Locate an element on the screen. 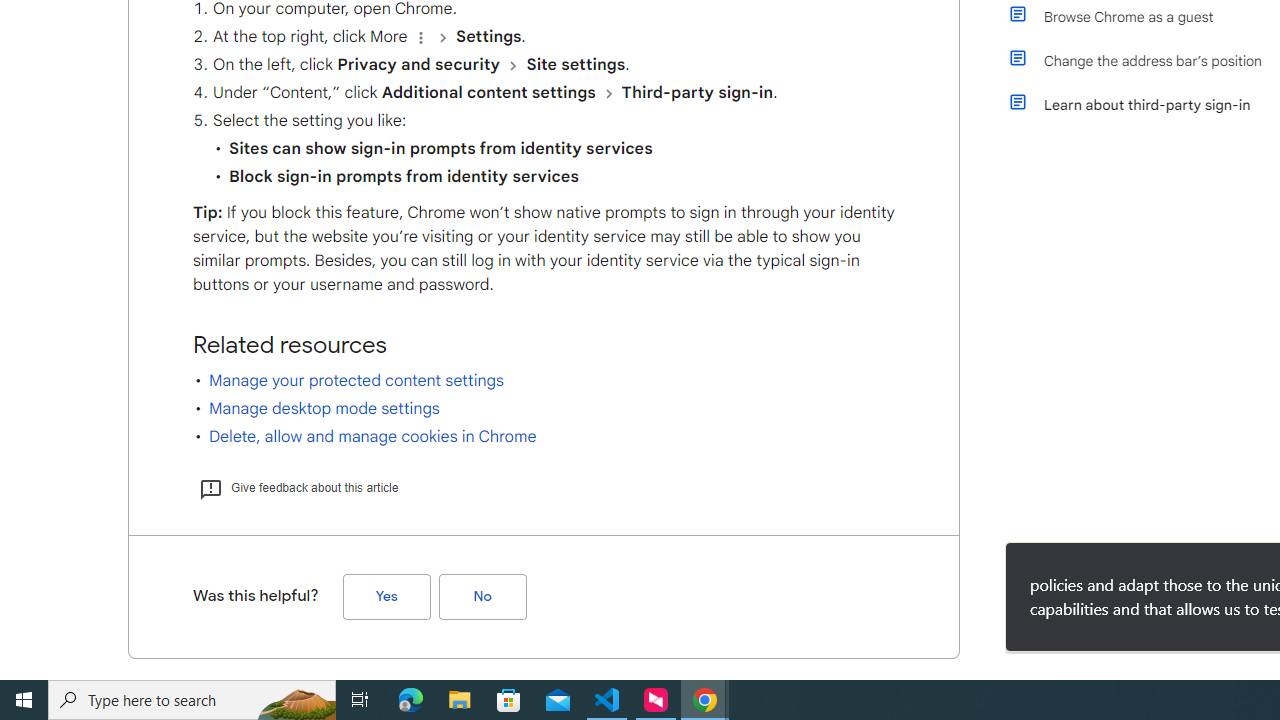 This screenshot has height=720, width=1280. Organize is located at coordinates (420, 37).